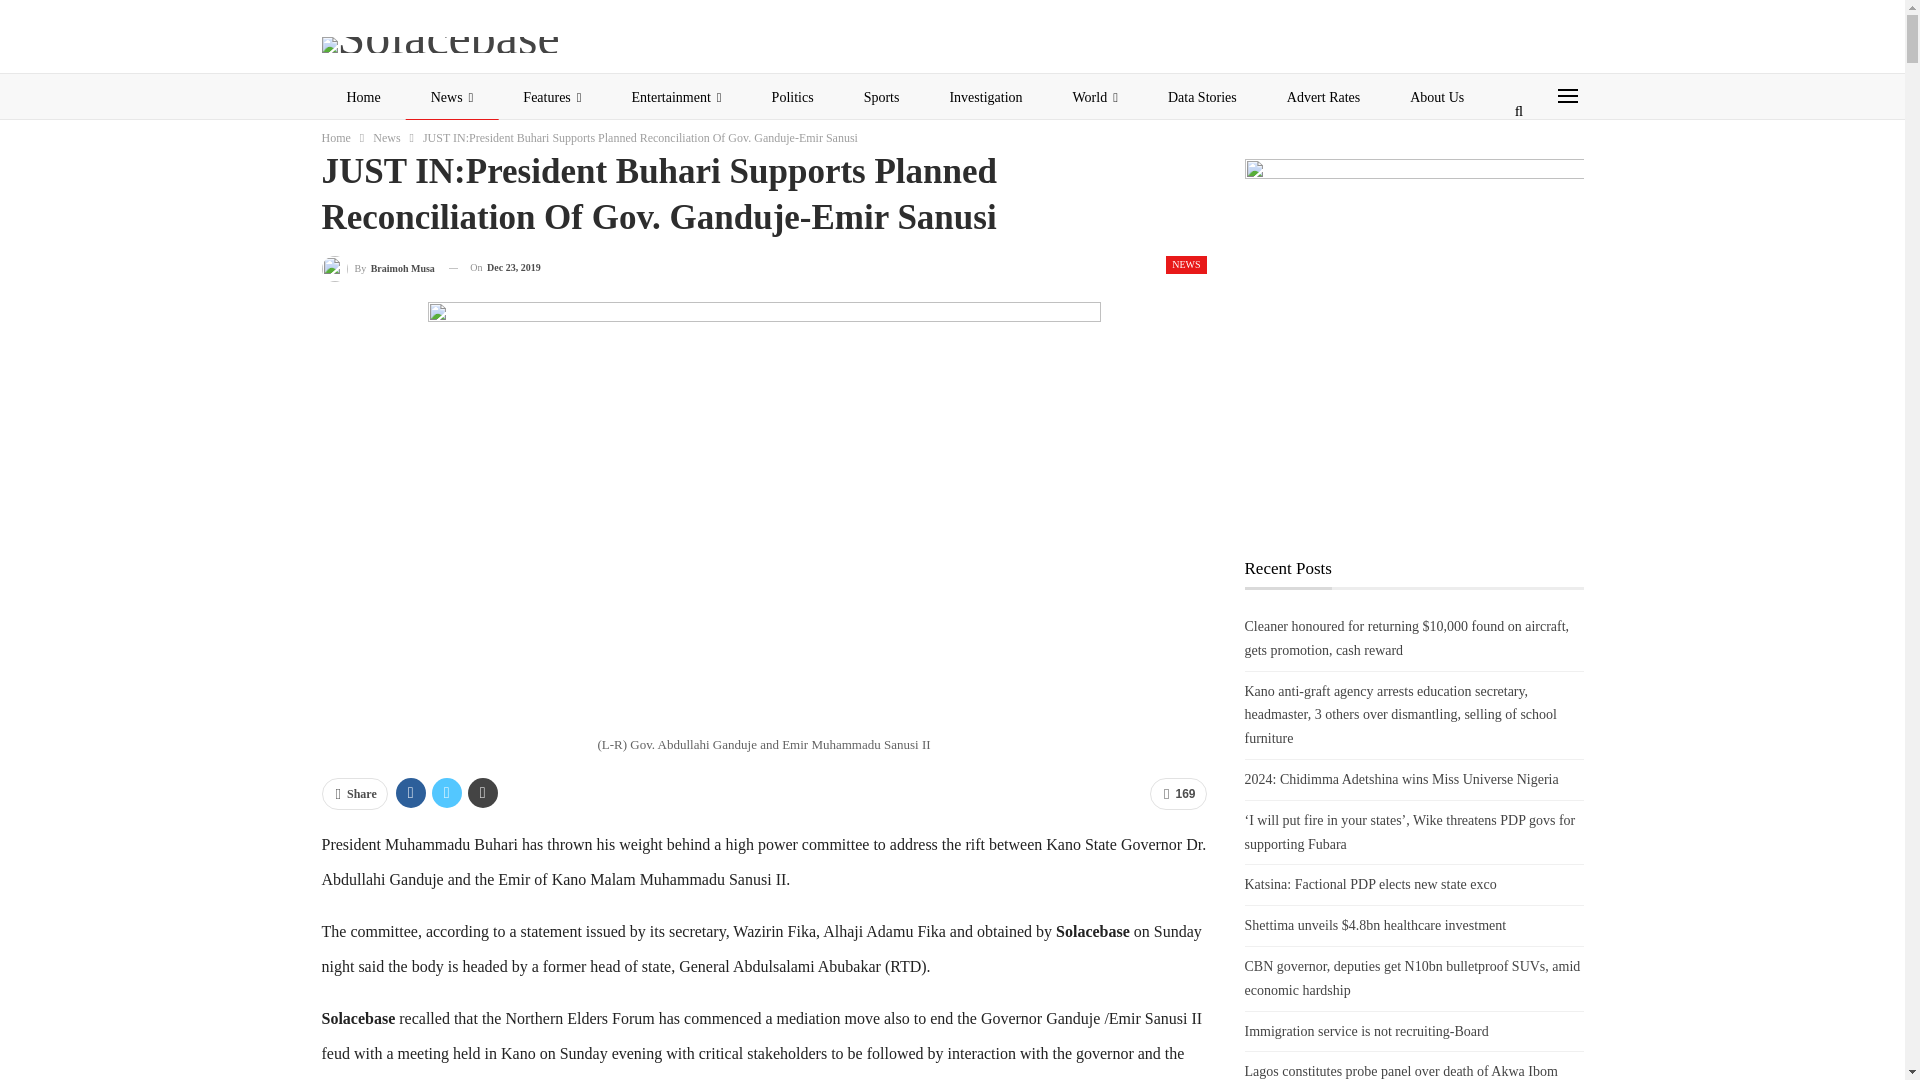 Image resolution: width=1920 pixels, height=1080 pixels. Describe the element at coordinates (1202, 98) in the screenshot. I see `Data Stories` at that location.